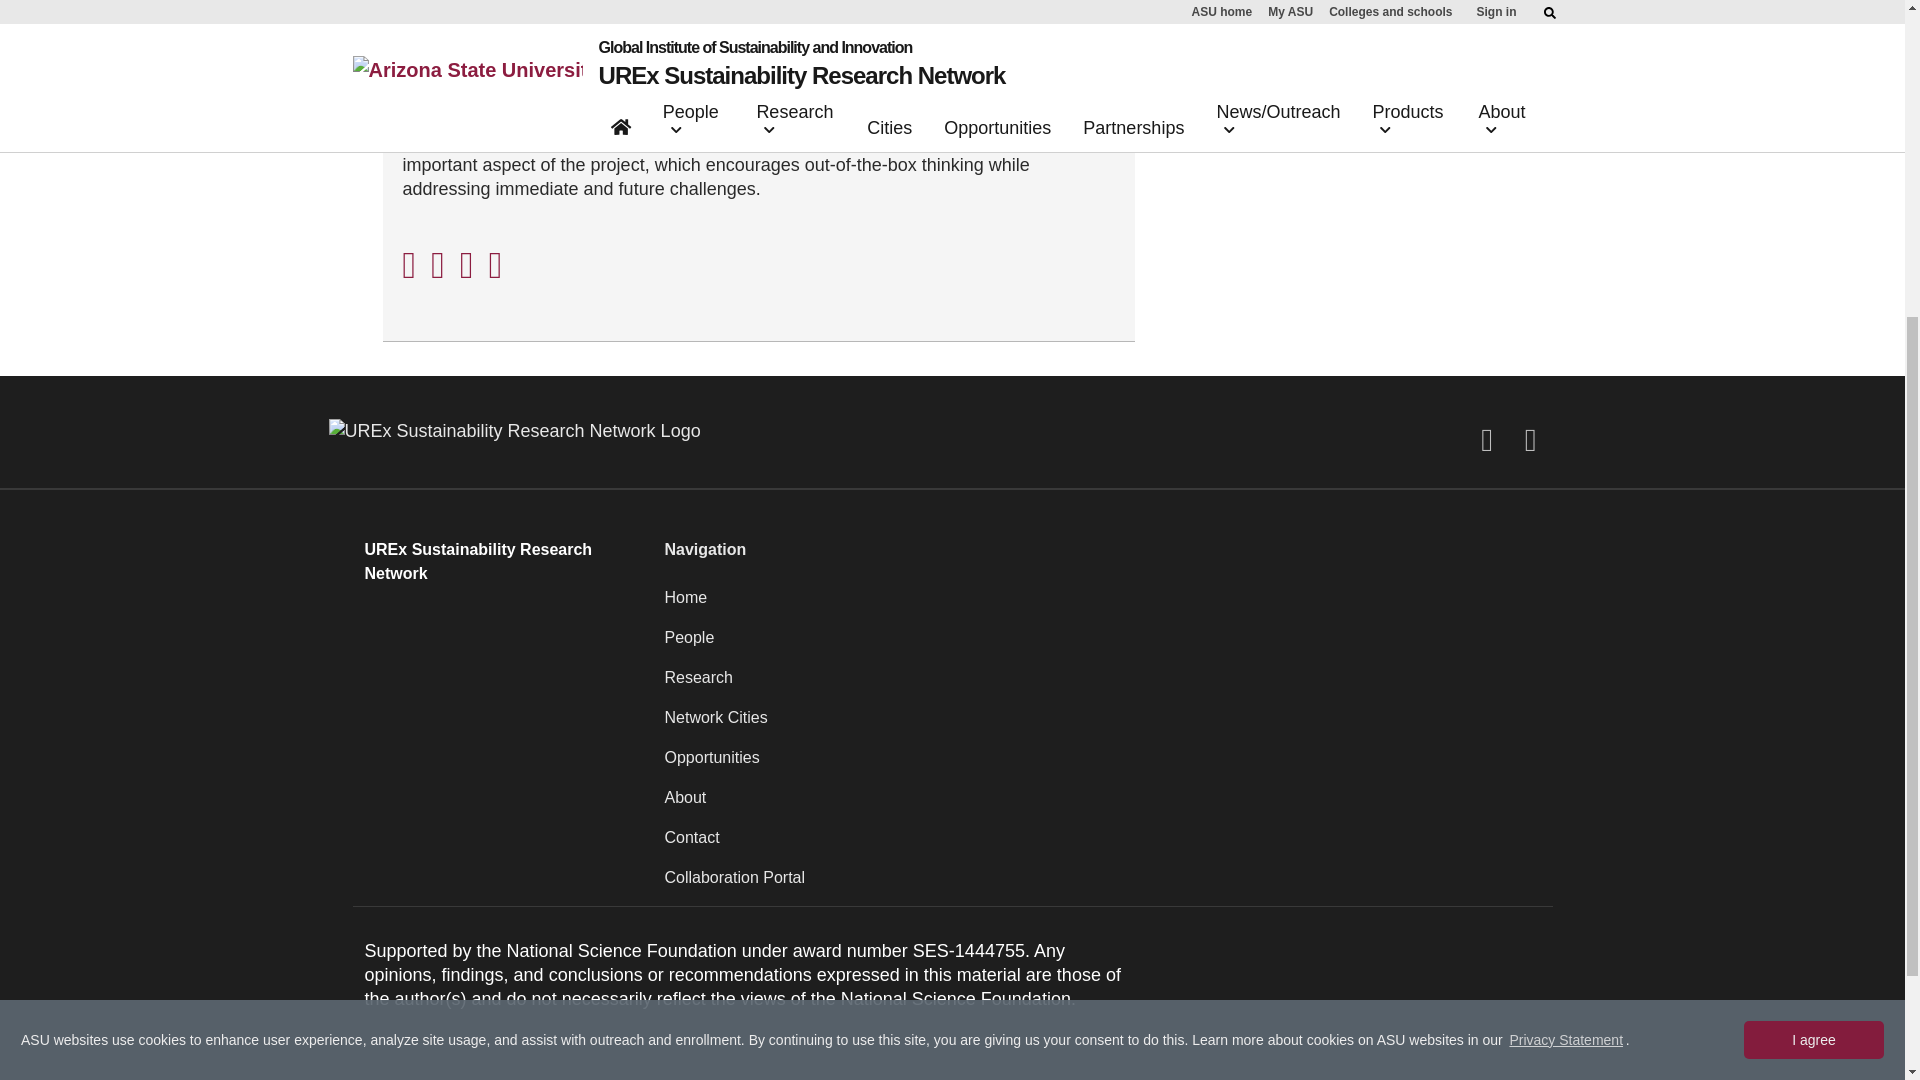 The width and height of the screenshot is (1920, 1080). What do you see at coordinates (1102, 606) in the screenshot?
I see `Home` at bounding box center [1102, 606].